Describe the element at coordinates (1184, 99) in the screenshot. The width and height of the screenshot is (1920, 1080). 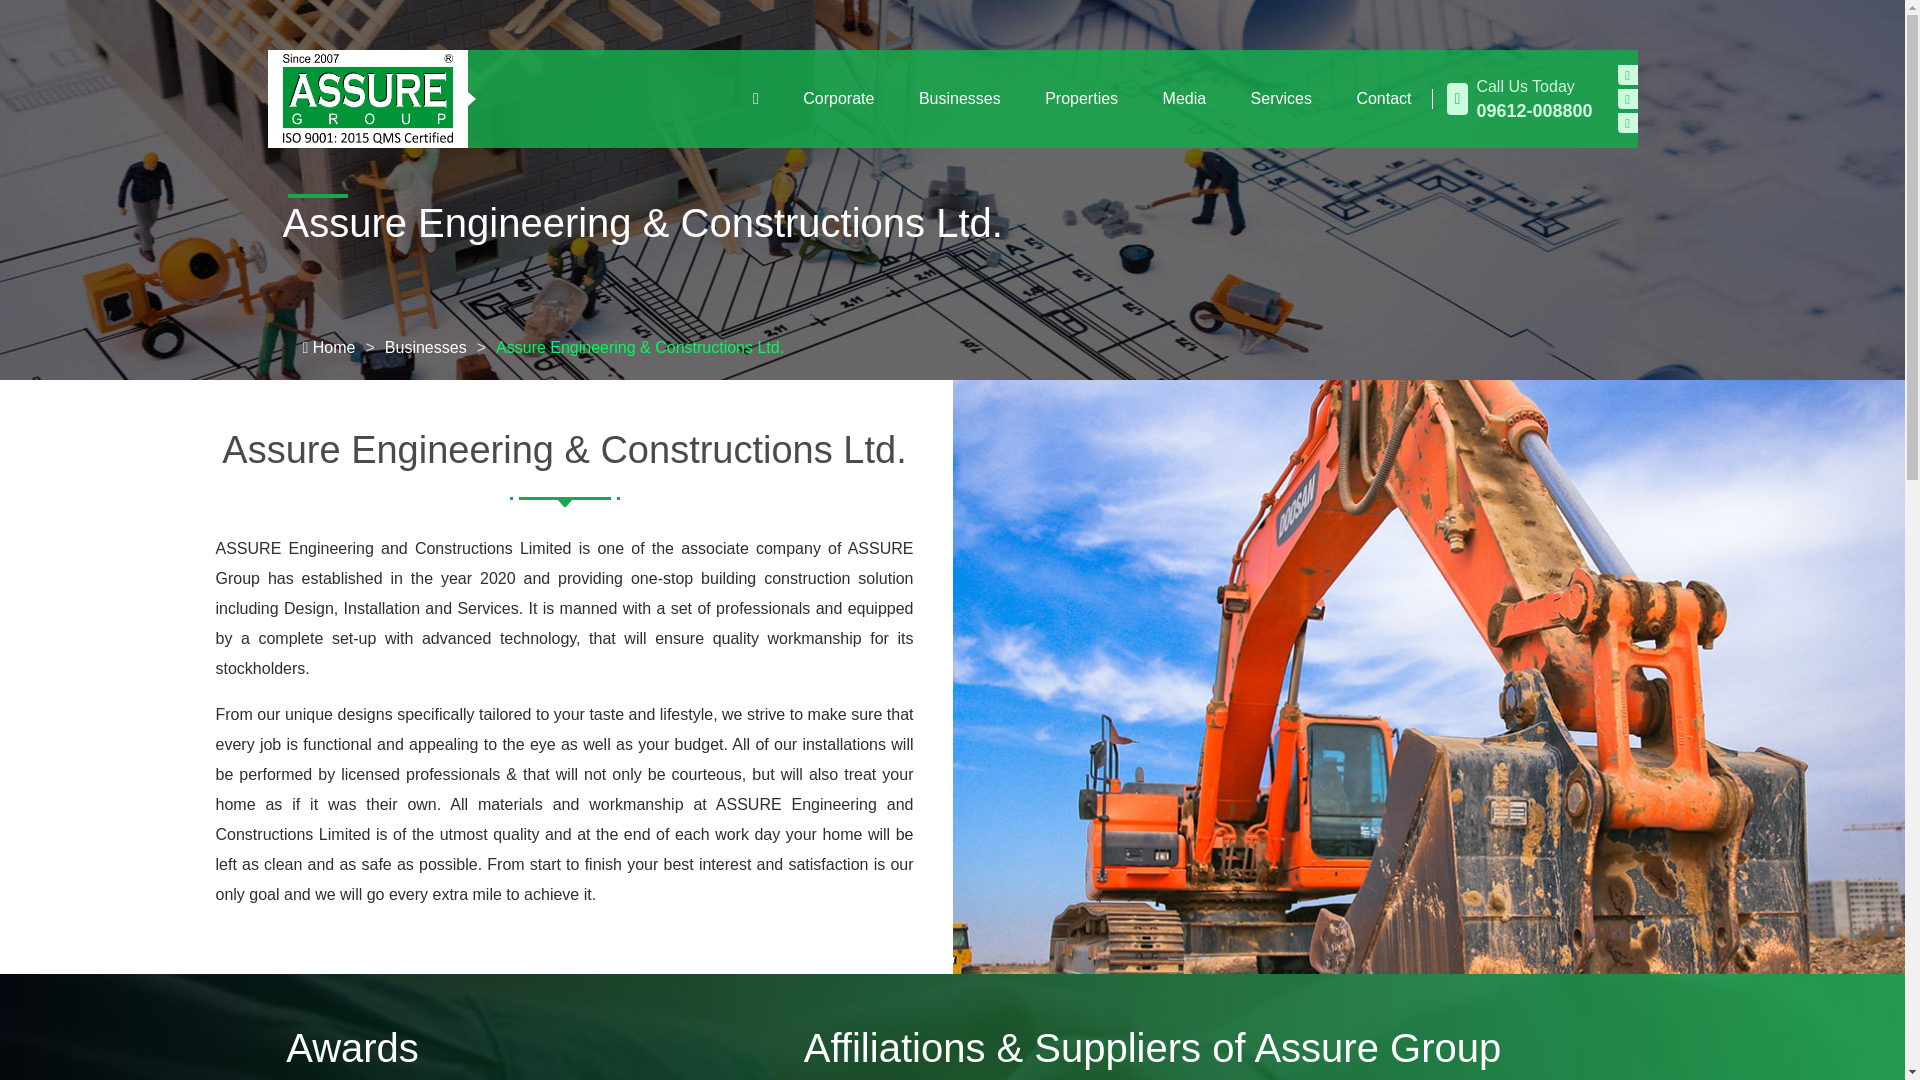
I see `Media` at that location.